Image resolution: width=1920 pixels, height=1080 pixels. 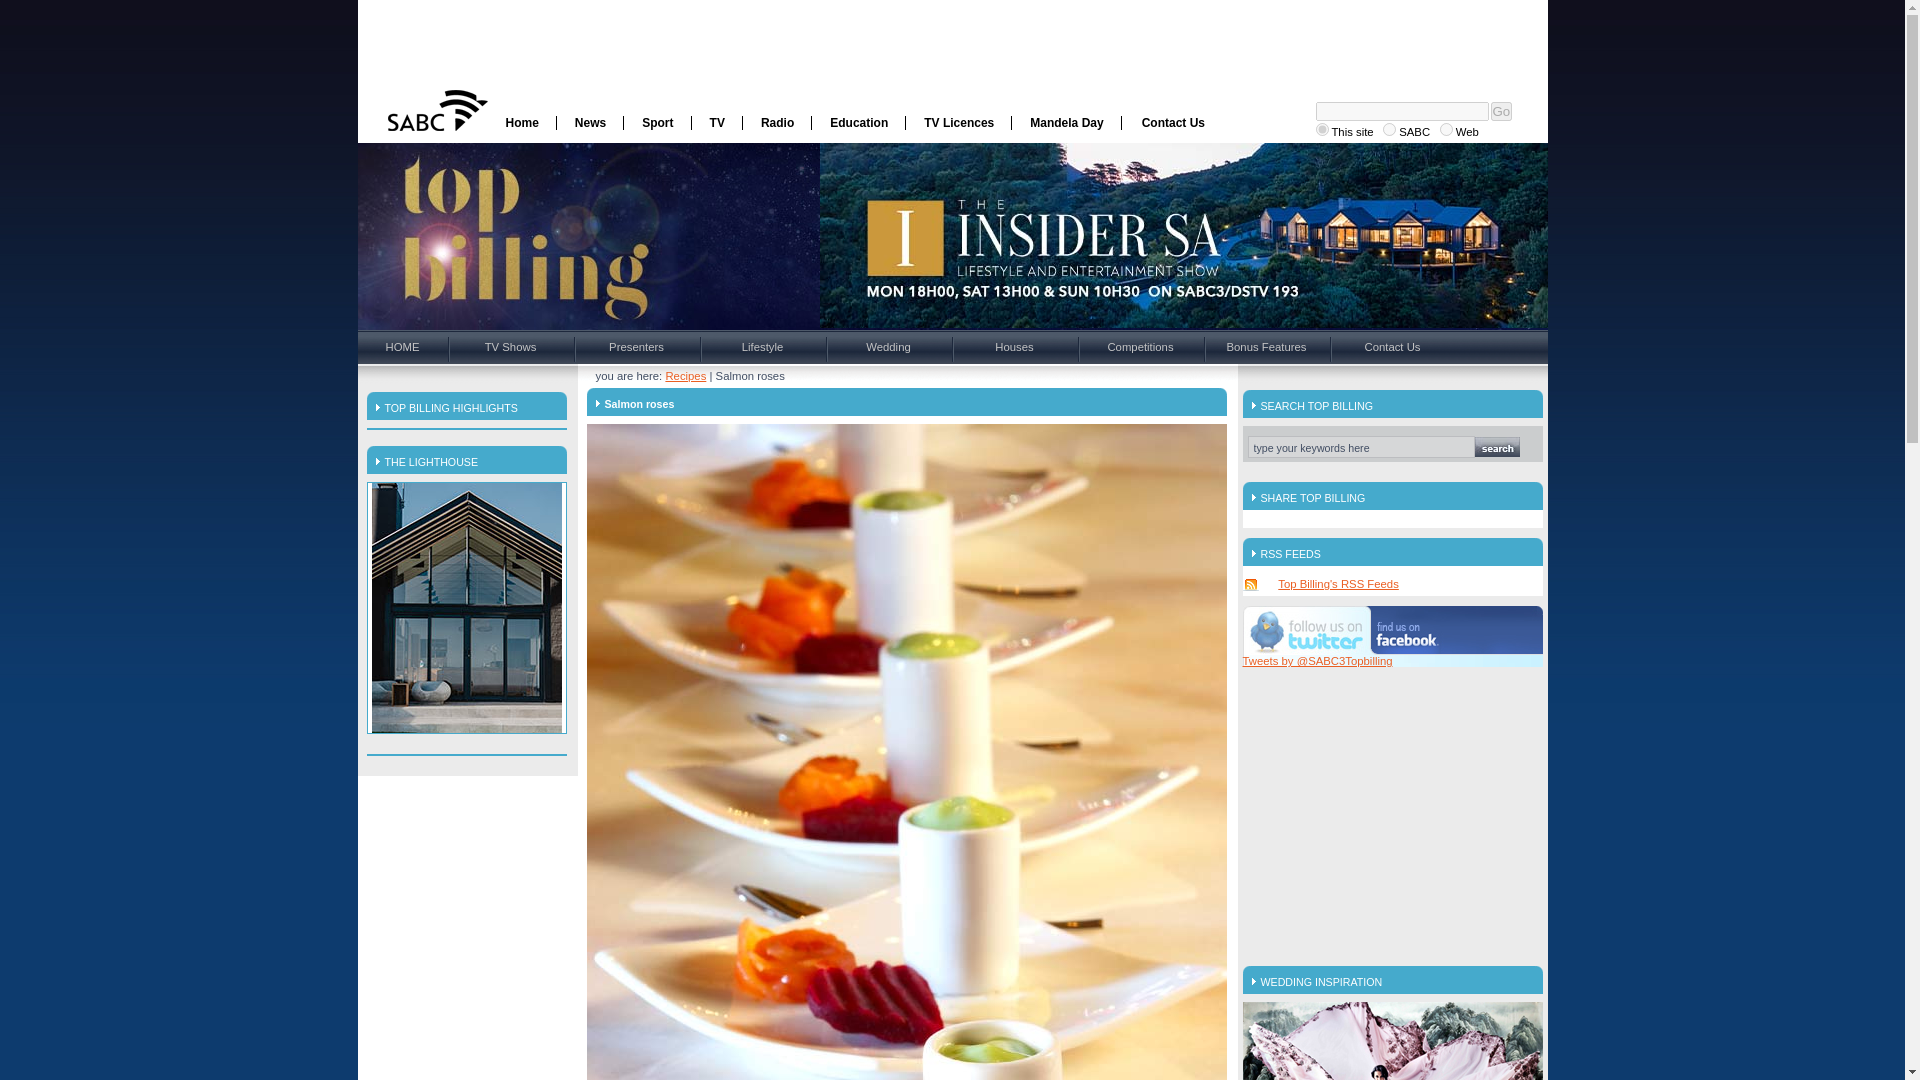 I want to click on Mandela Day, so click(x=1066, y=122).